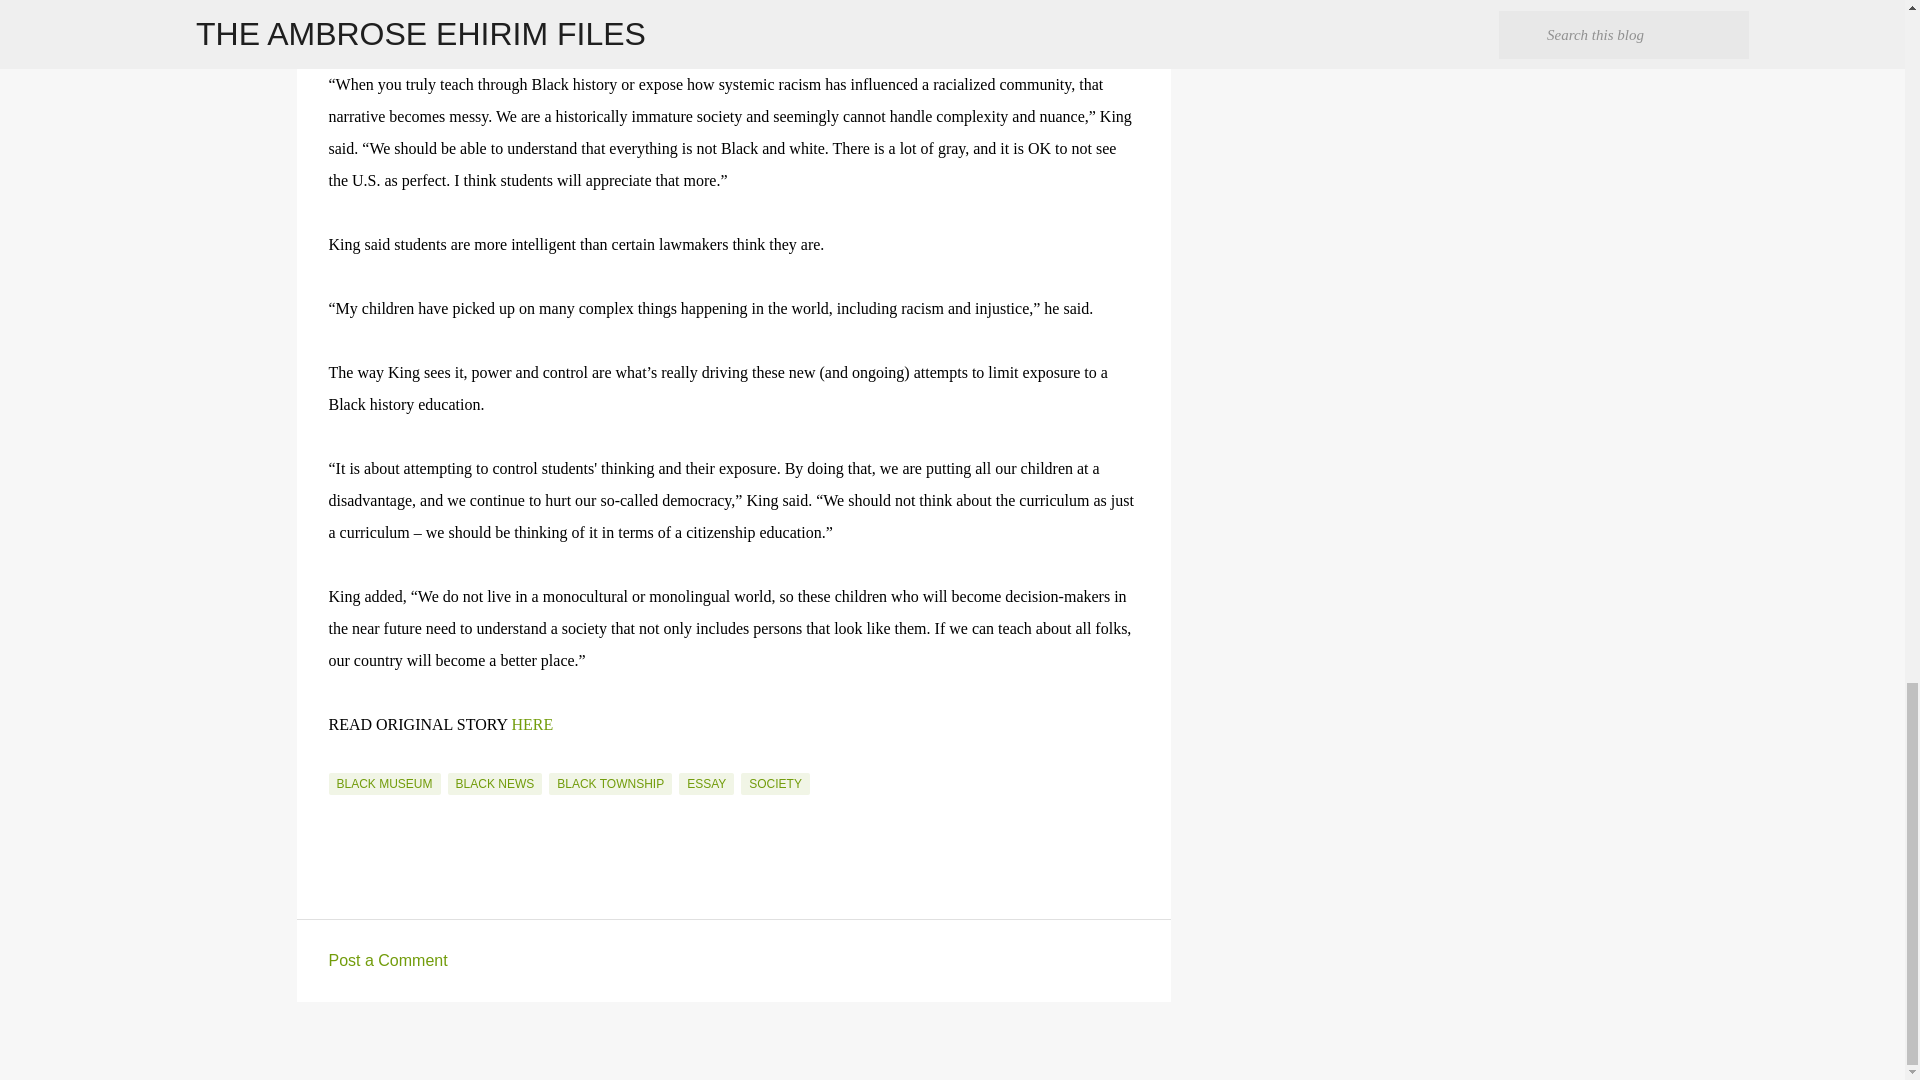  What do you see at coordinates (384, 784) in the screenshot?
I see `BLACK MUSEUM` at bounding box center [384, 784].